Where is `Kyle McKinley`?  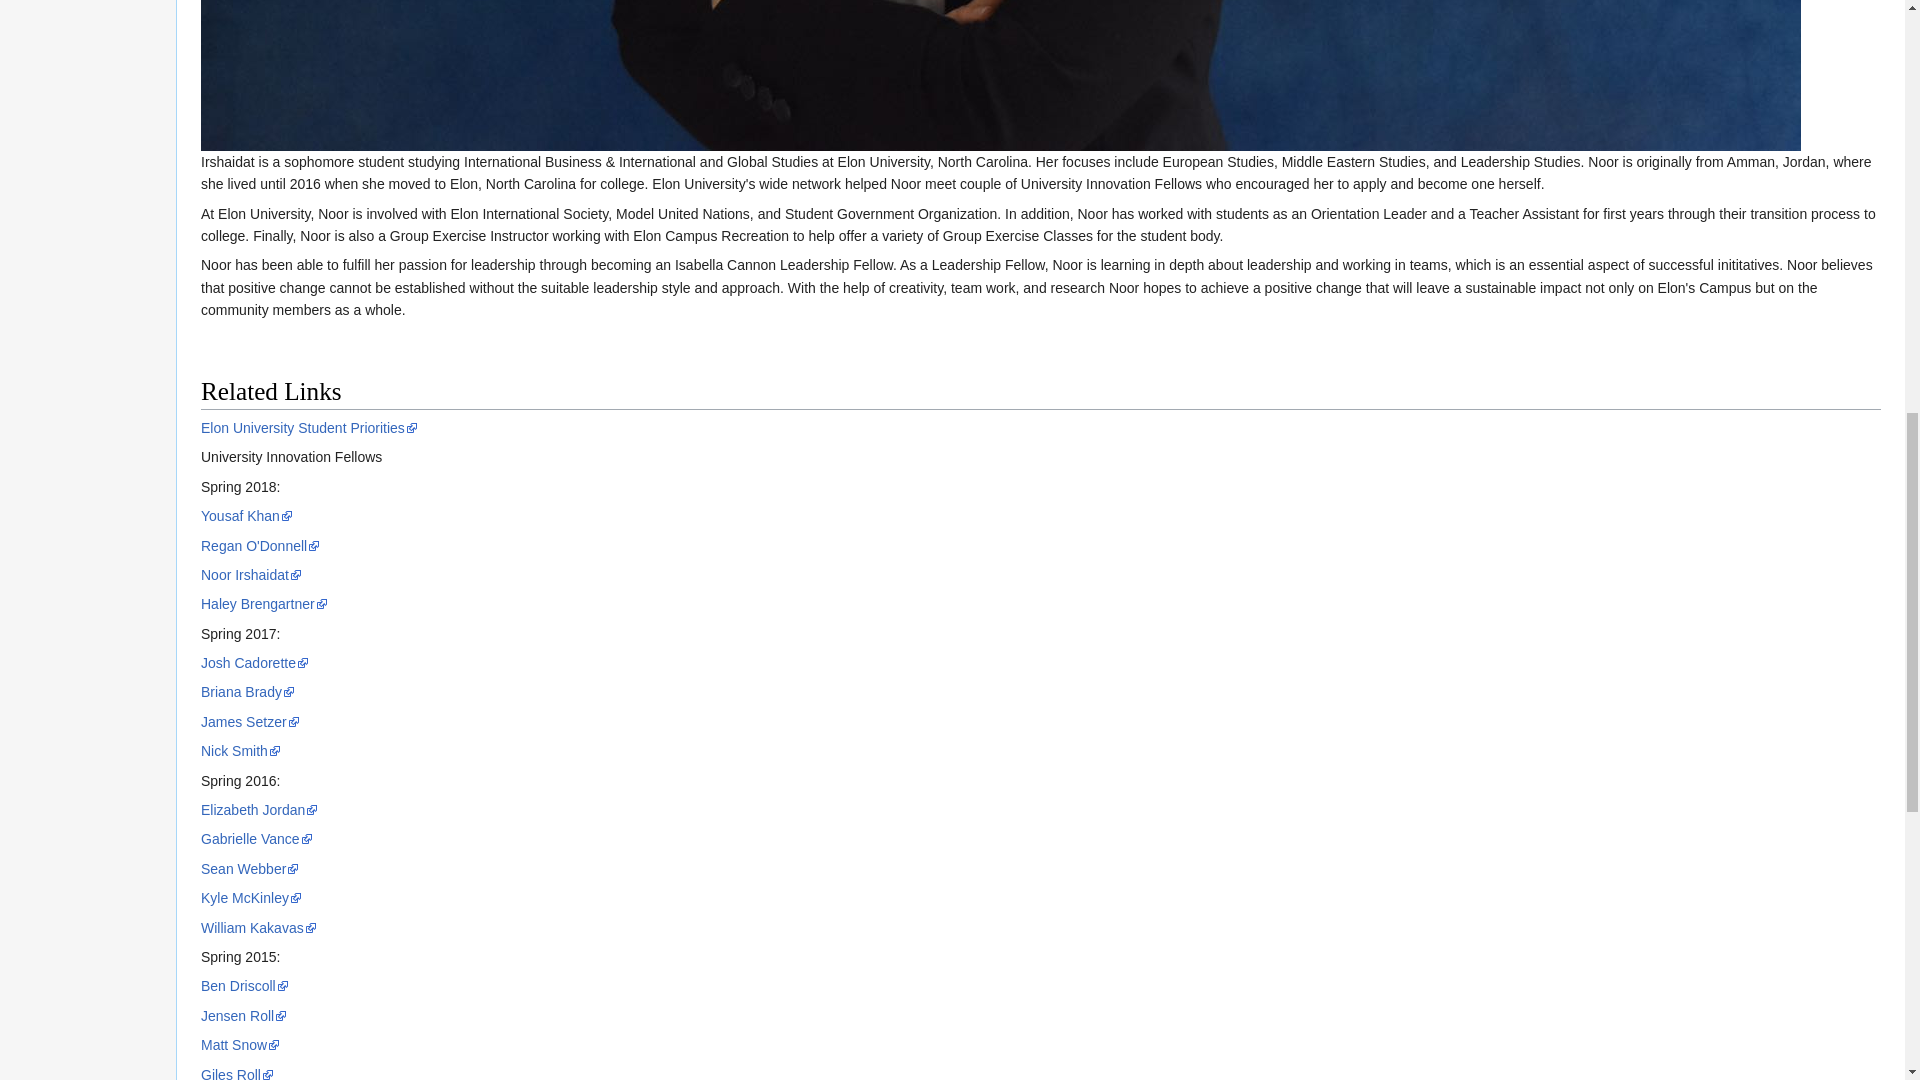 Kyle McKinley is located at coordinates (251, 898).